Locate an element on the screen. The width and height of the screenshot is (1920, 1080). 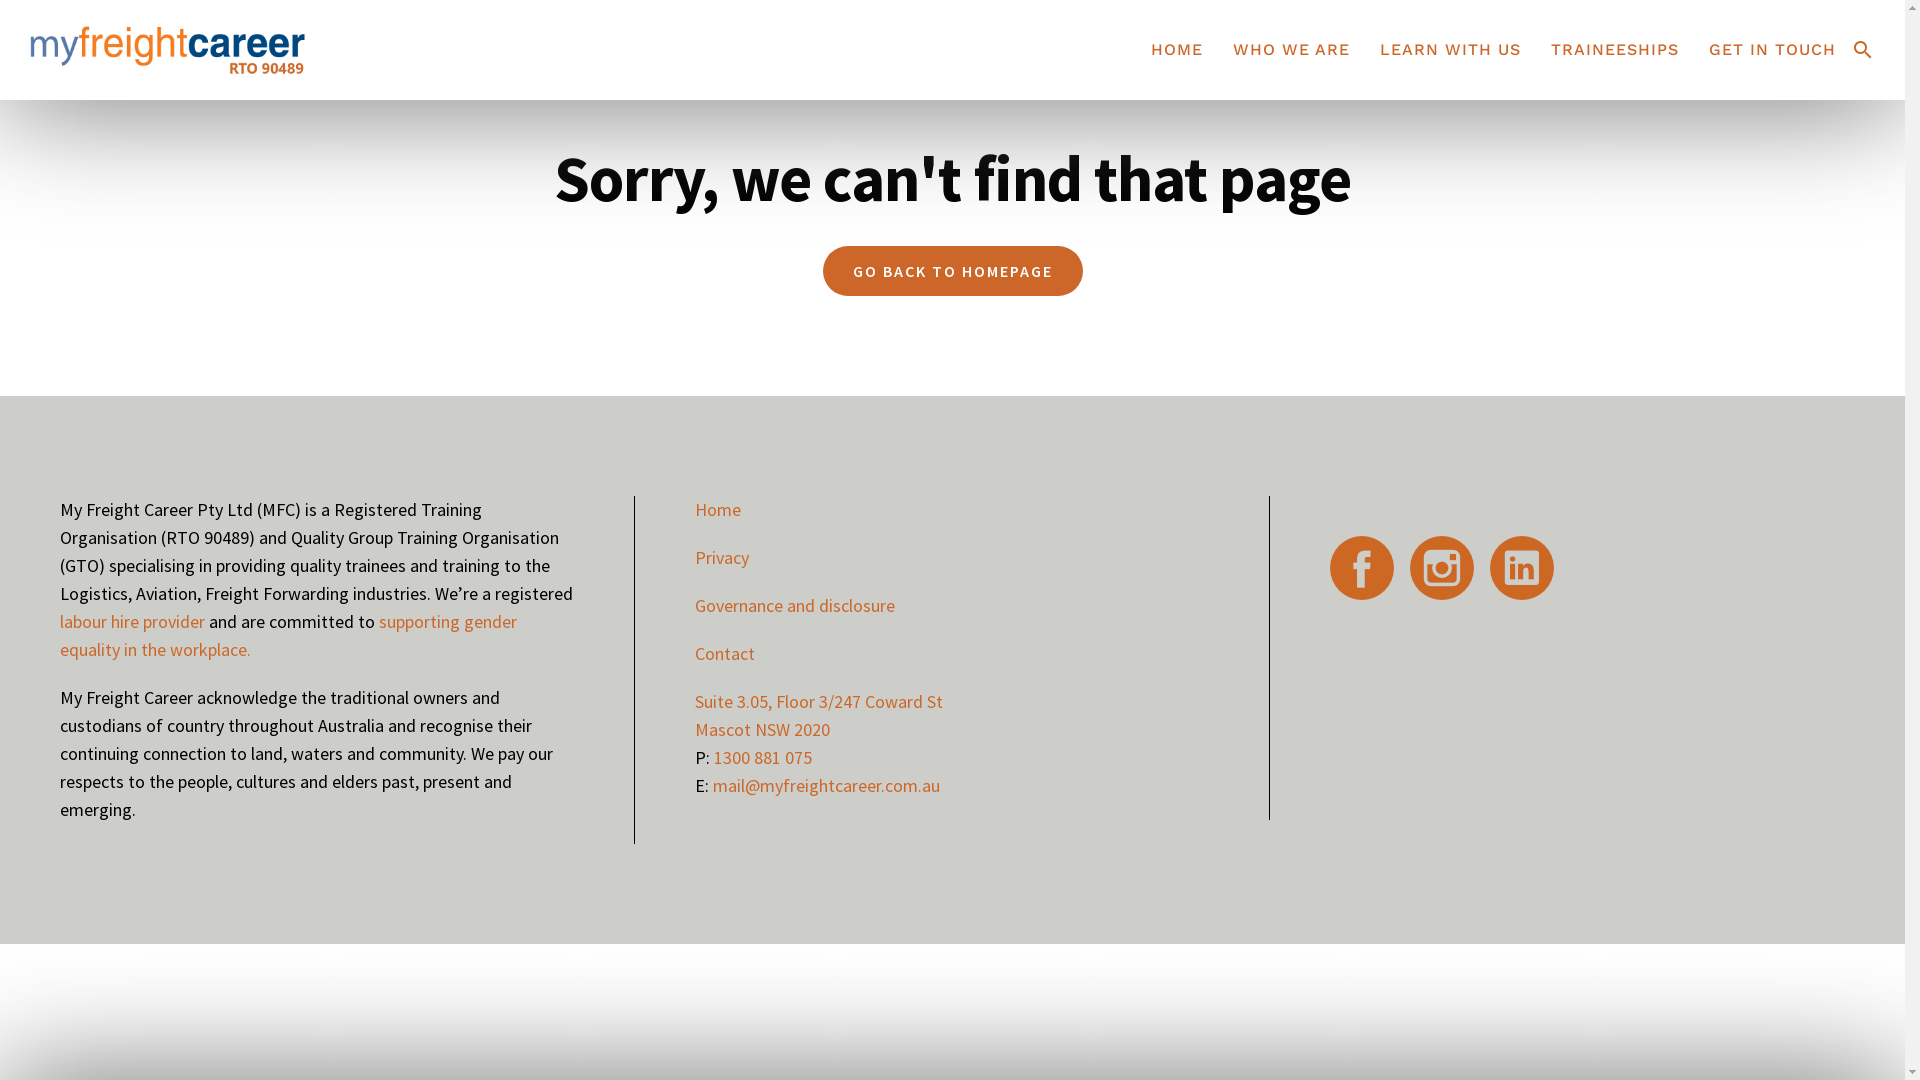
Suite 3.05, Floor 3/247 Coward St
Mascot NSW 2020 is located at coordinates (819, 716).